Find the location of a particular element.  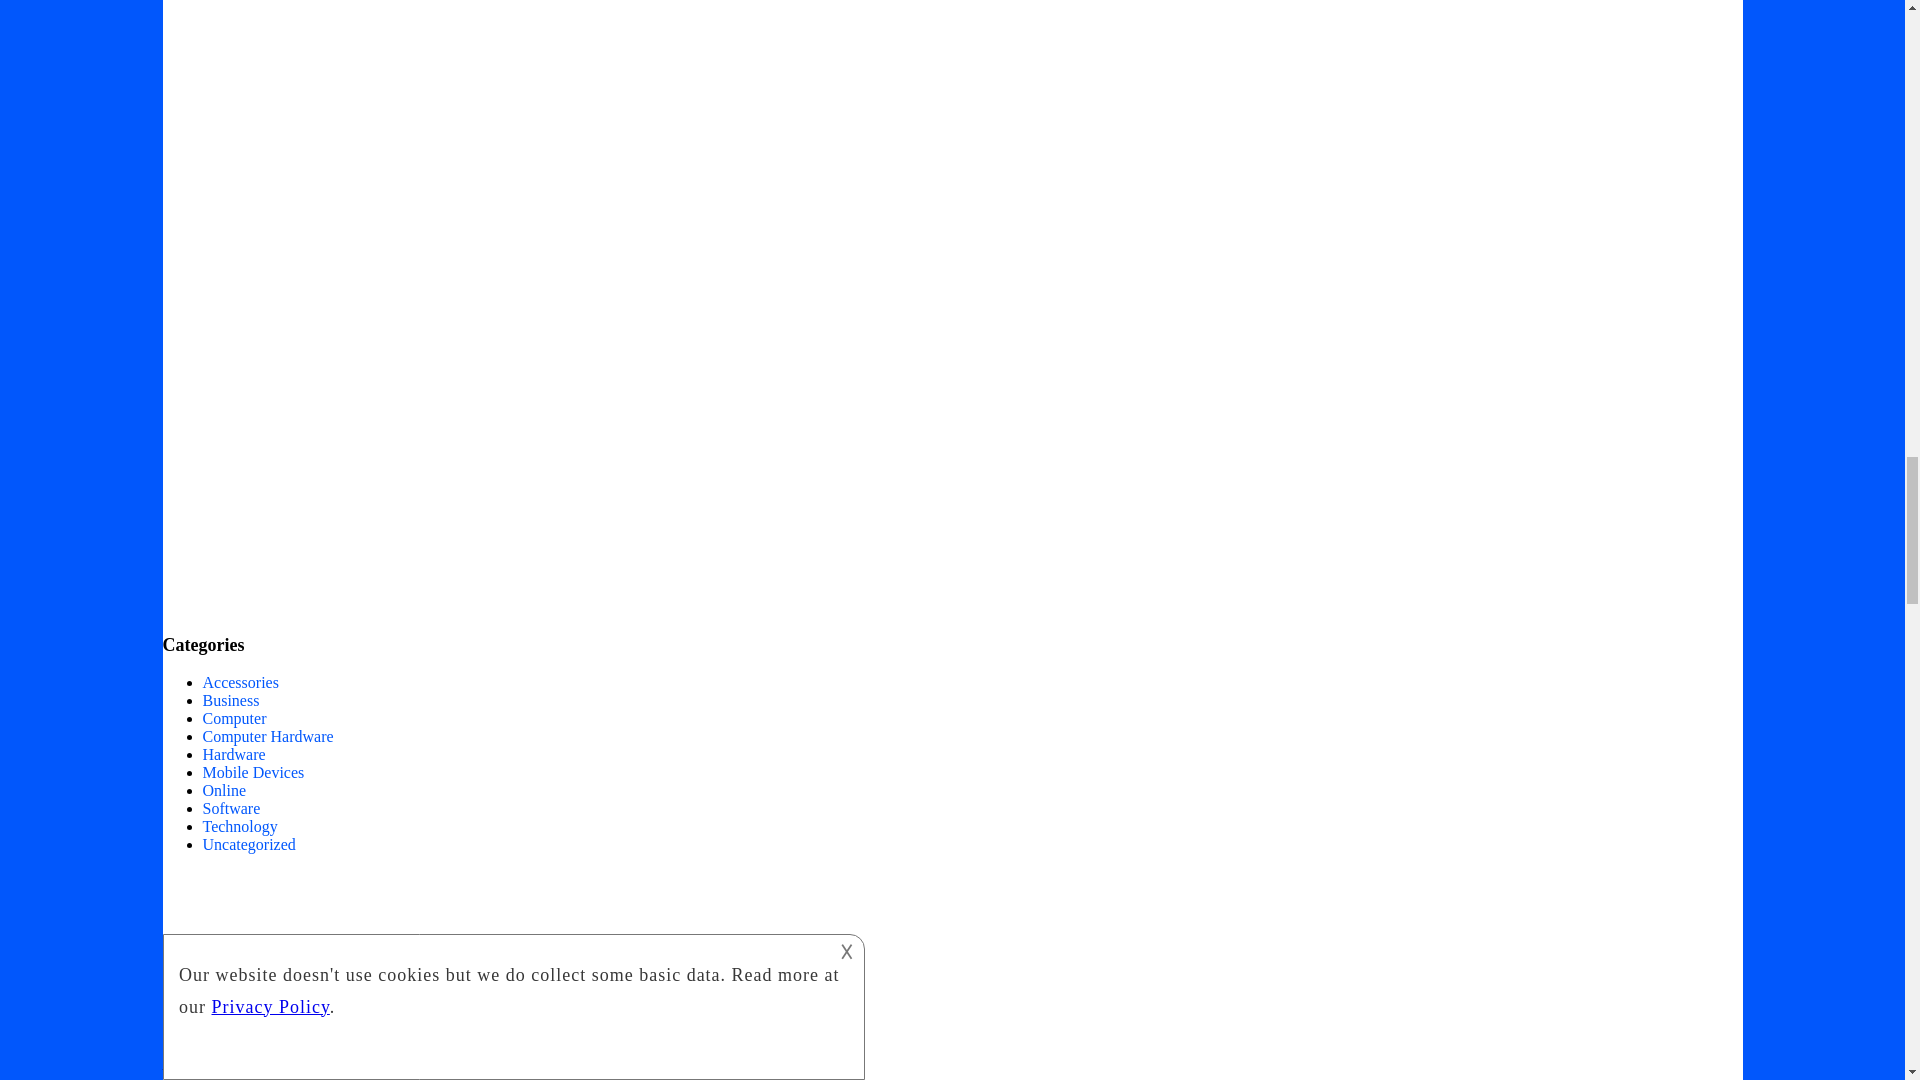

Mobile Devices is located at coordinates (252, 772).